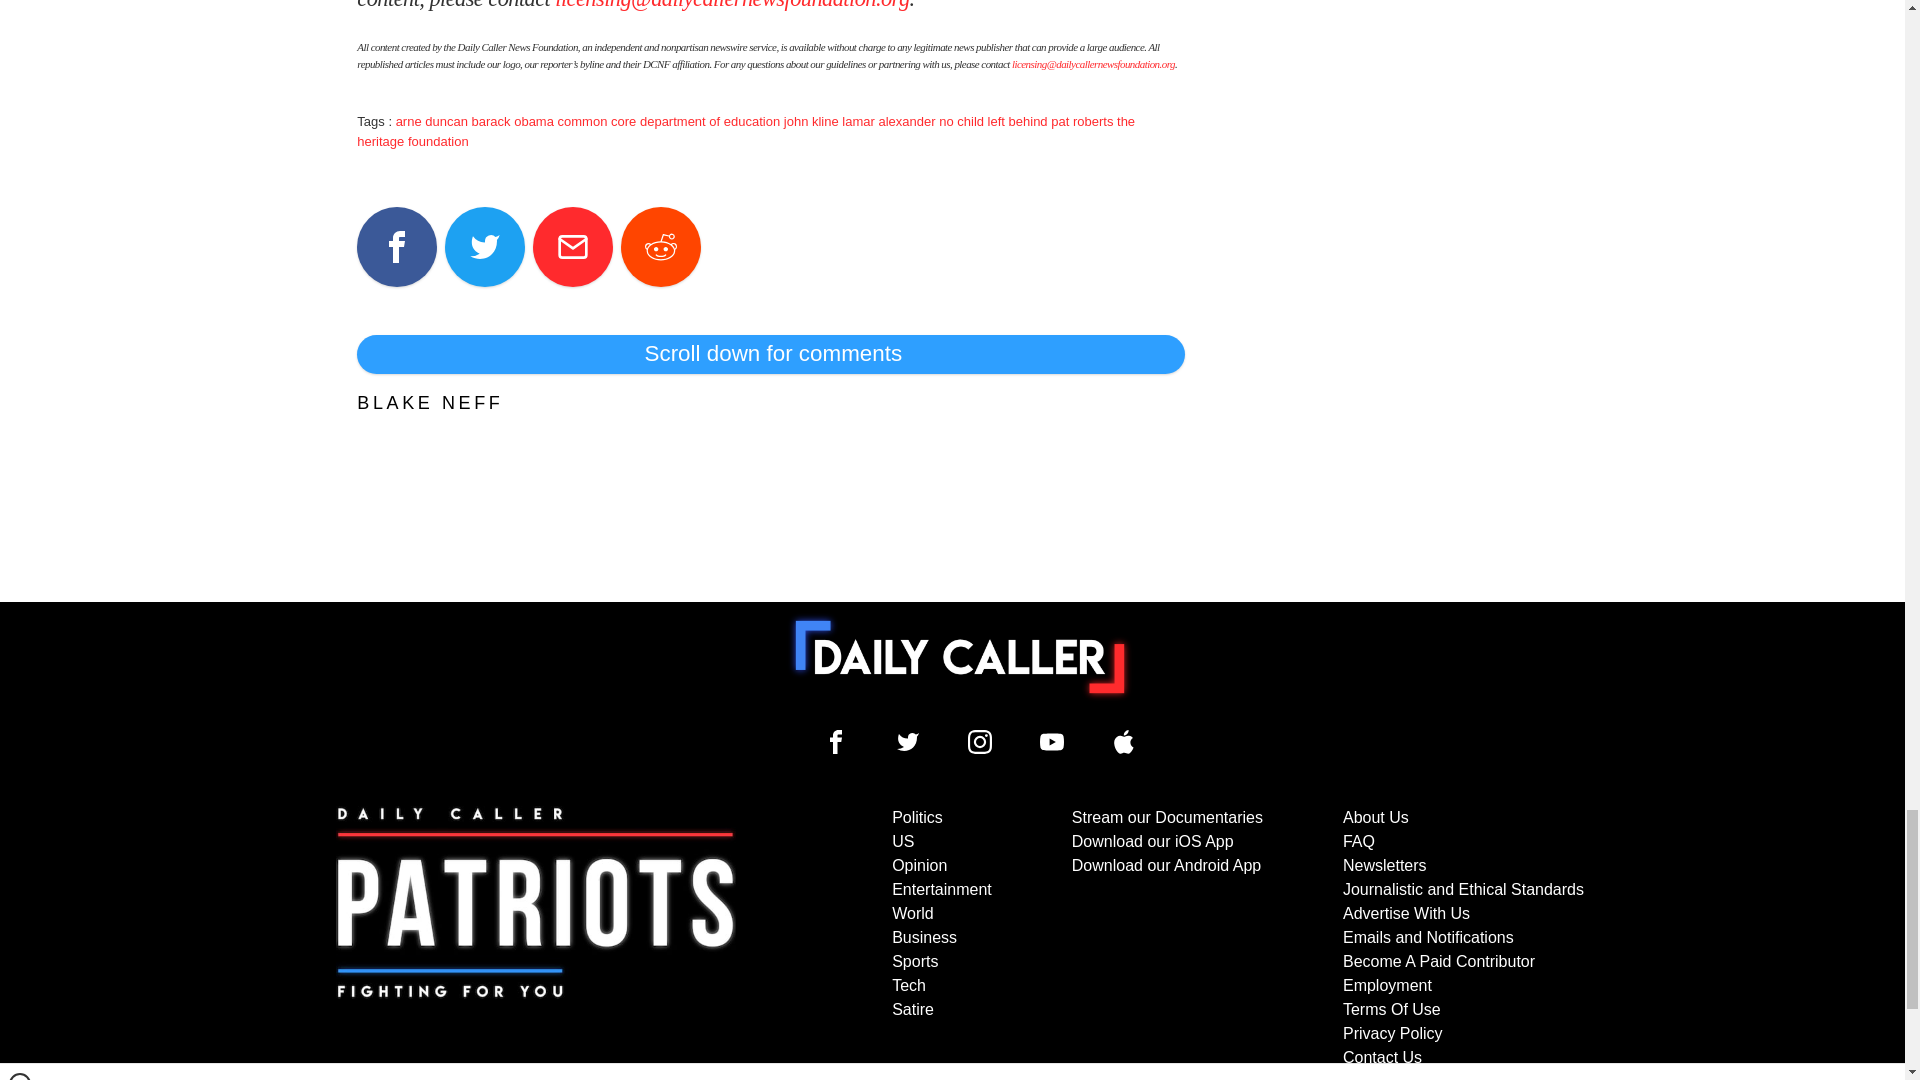 The height and width of the screenshot is (1080, 1920). I want to click on To home page, so click(960, 657).